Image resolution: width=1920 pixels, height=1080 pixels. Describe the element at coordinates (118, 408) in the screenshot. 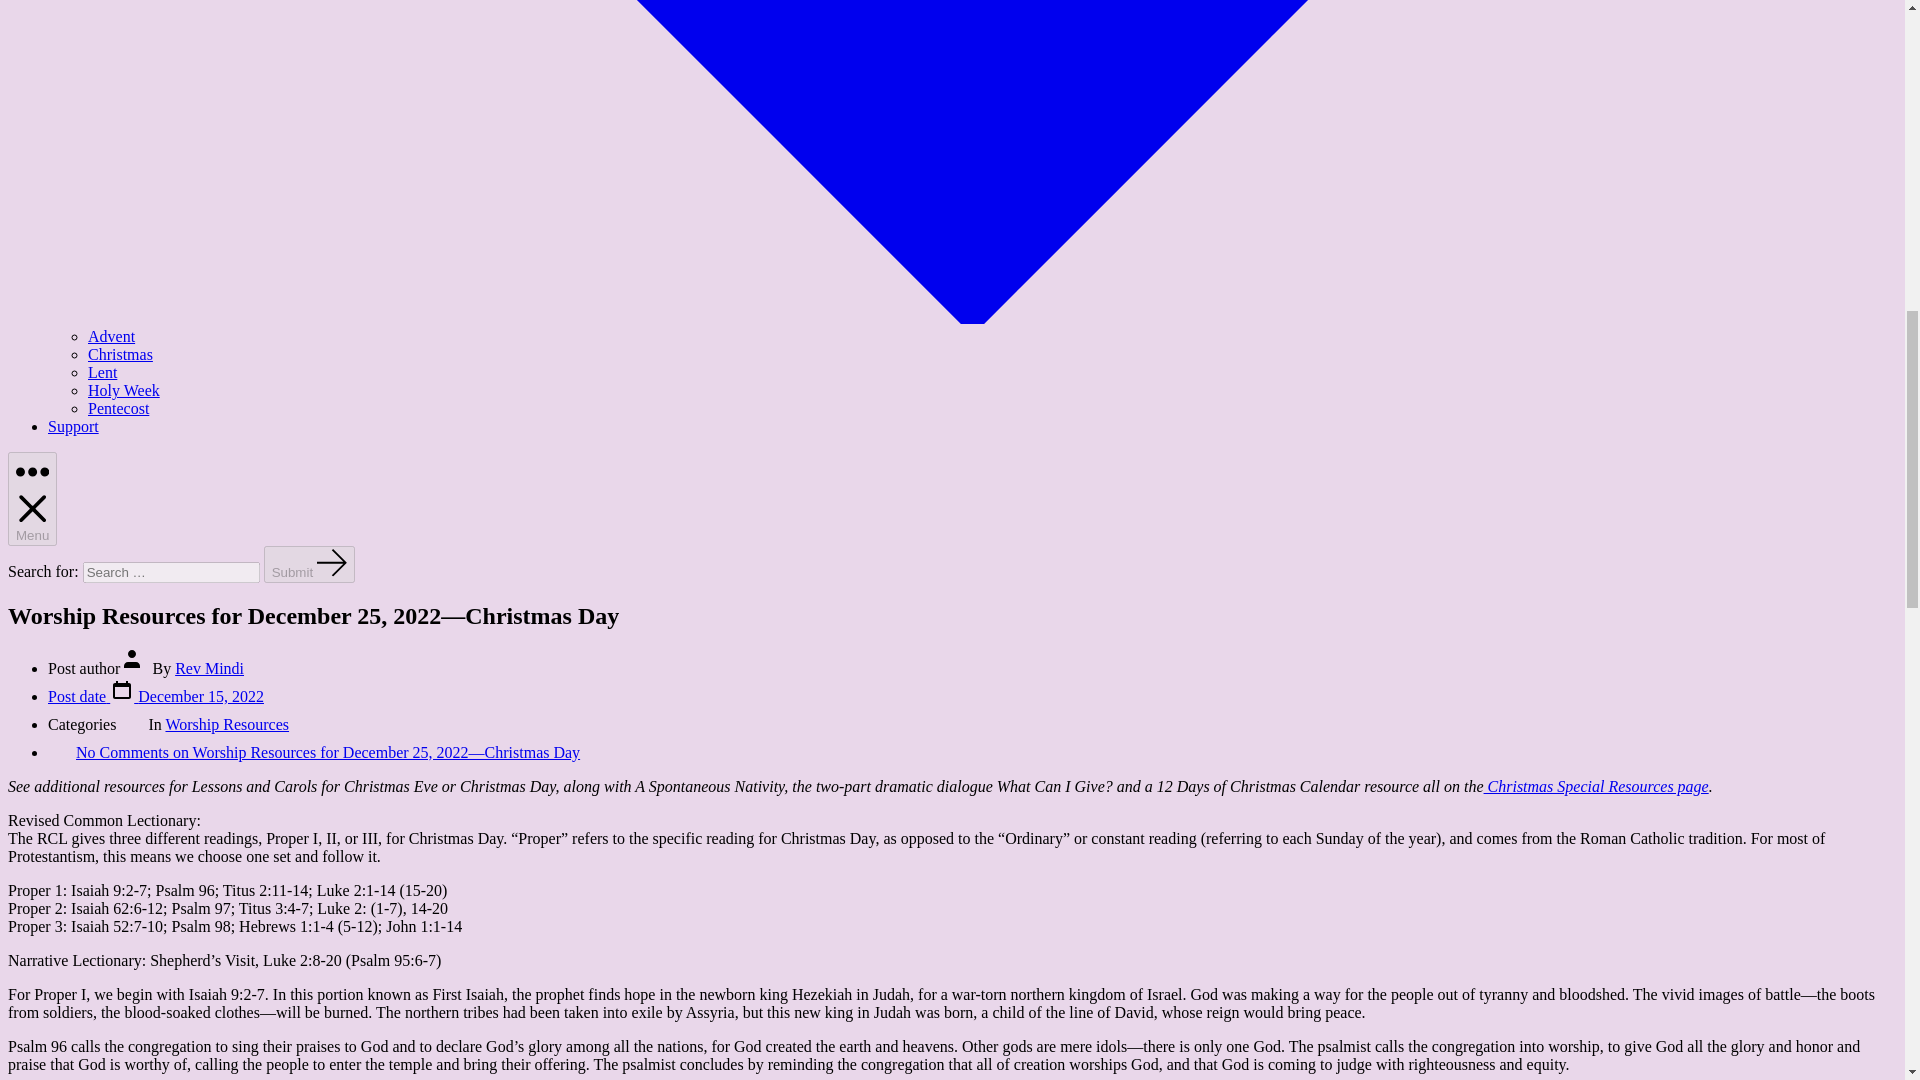

I see `Pentecost` at that location.